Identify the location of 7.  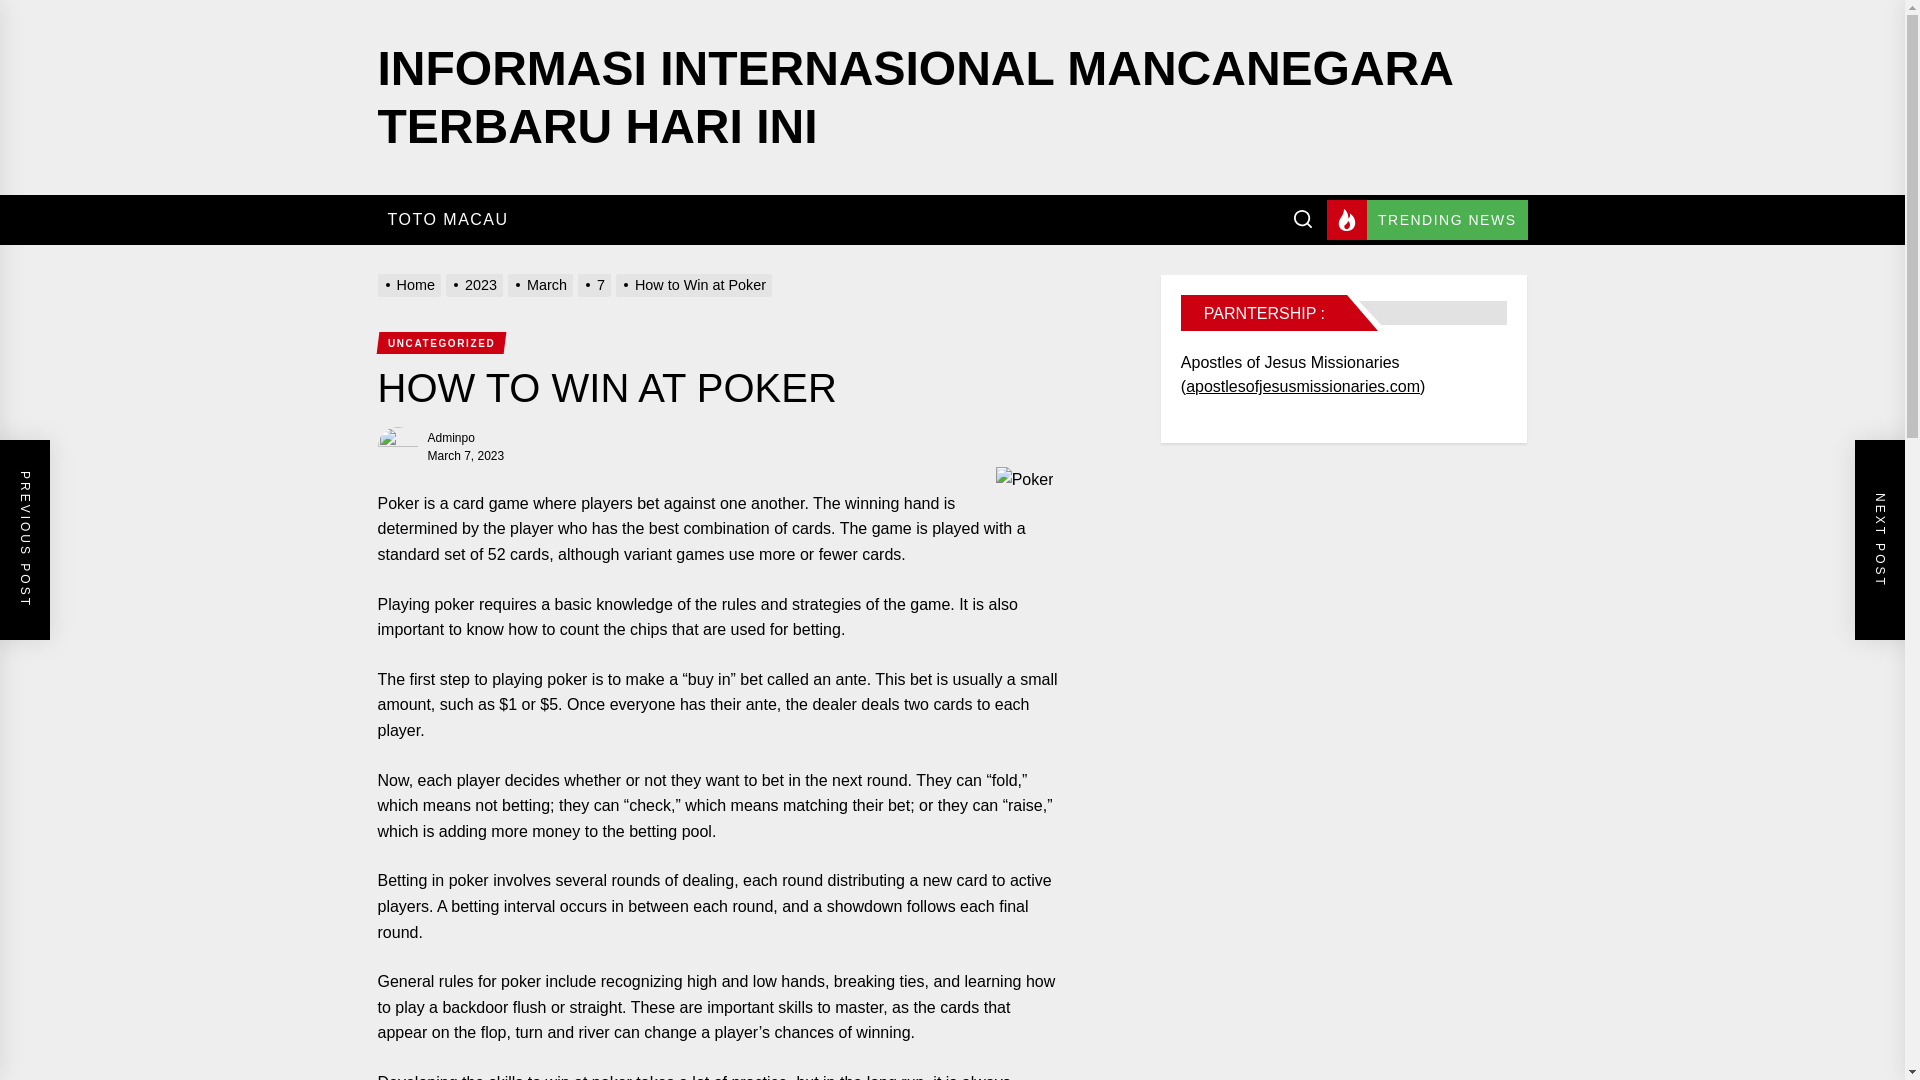
(596, 284).